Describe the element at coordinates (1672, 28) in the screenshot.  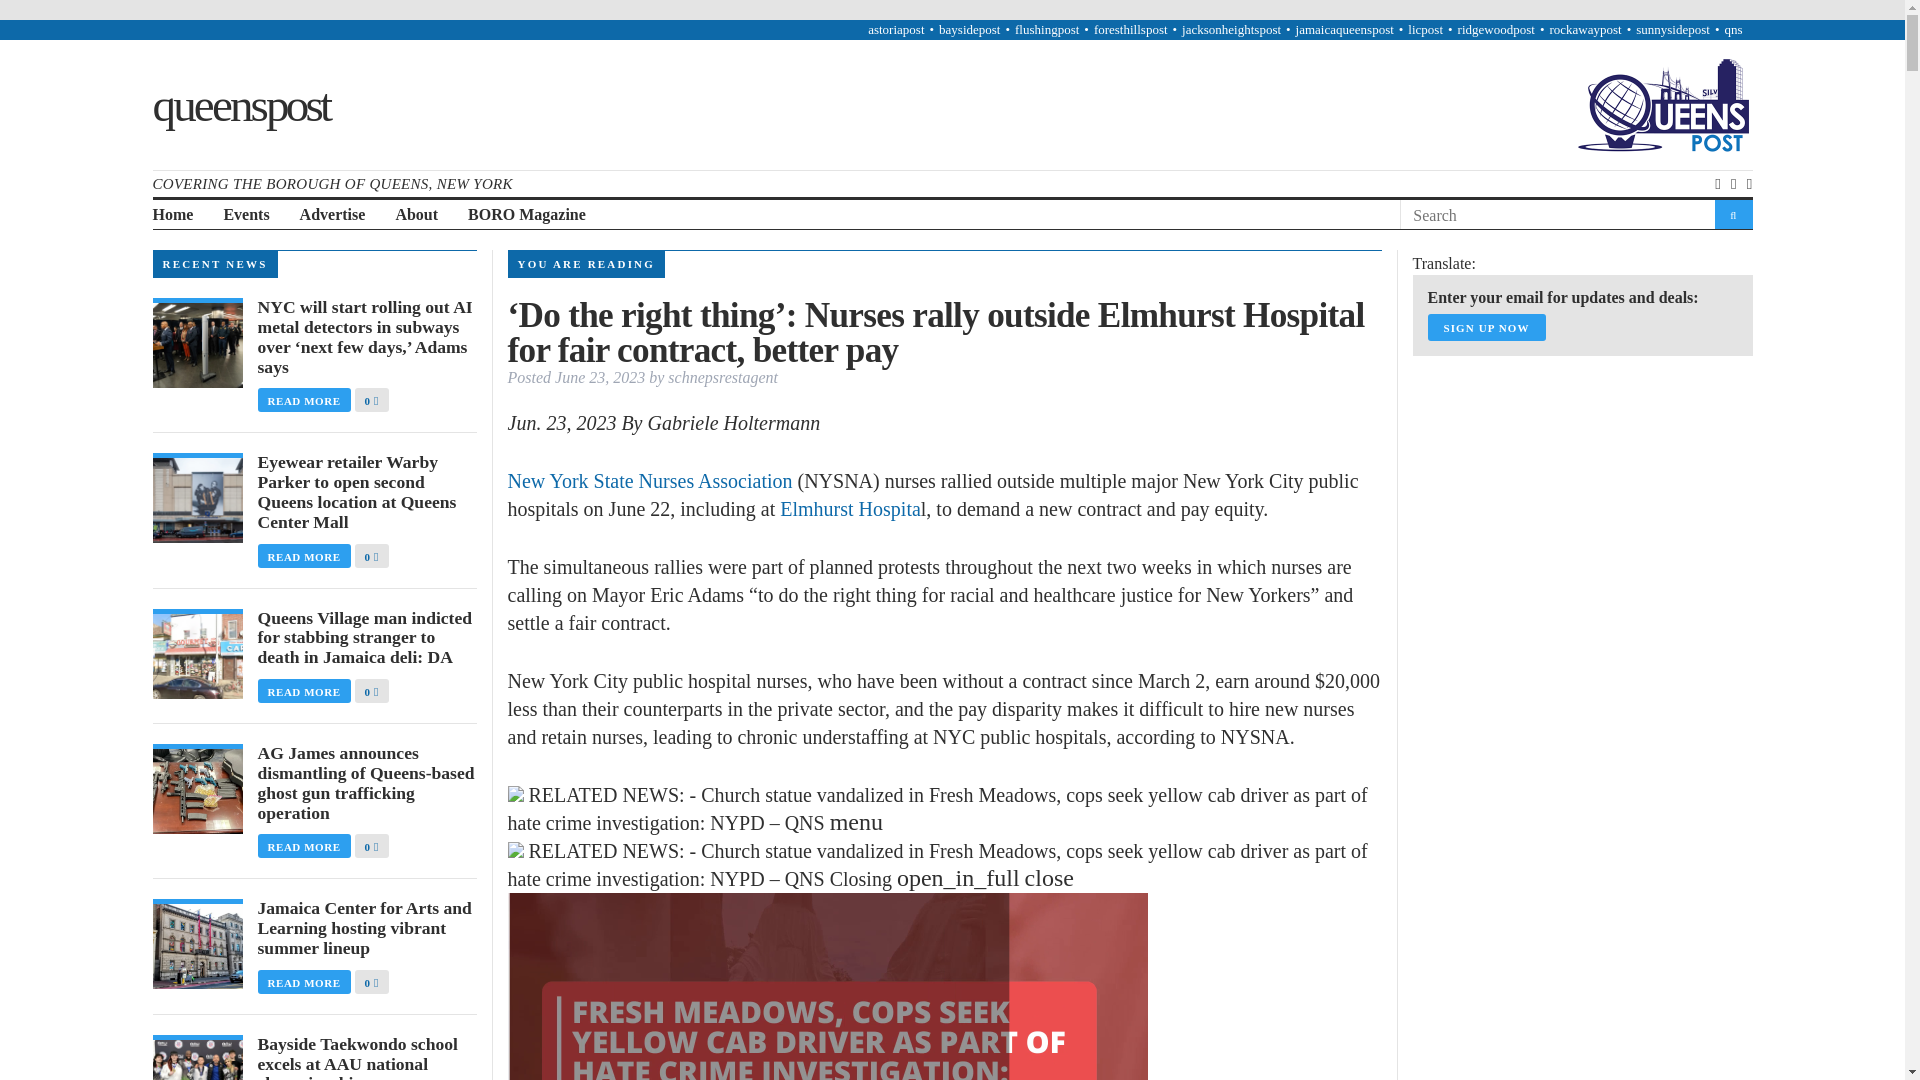
I see `sunnysidepost` at that location.